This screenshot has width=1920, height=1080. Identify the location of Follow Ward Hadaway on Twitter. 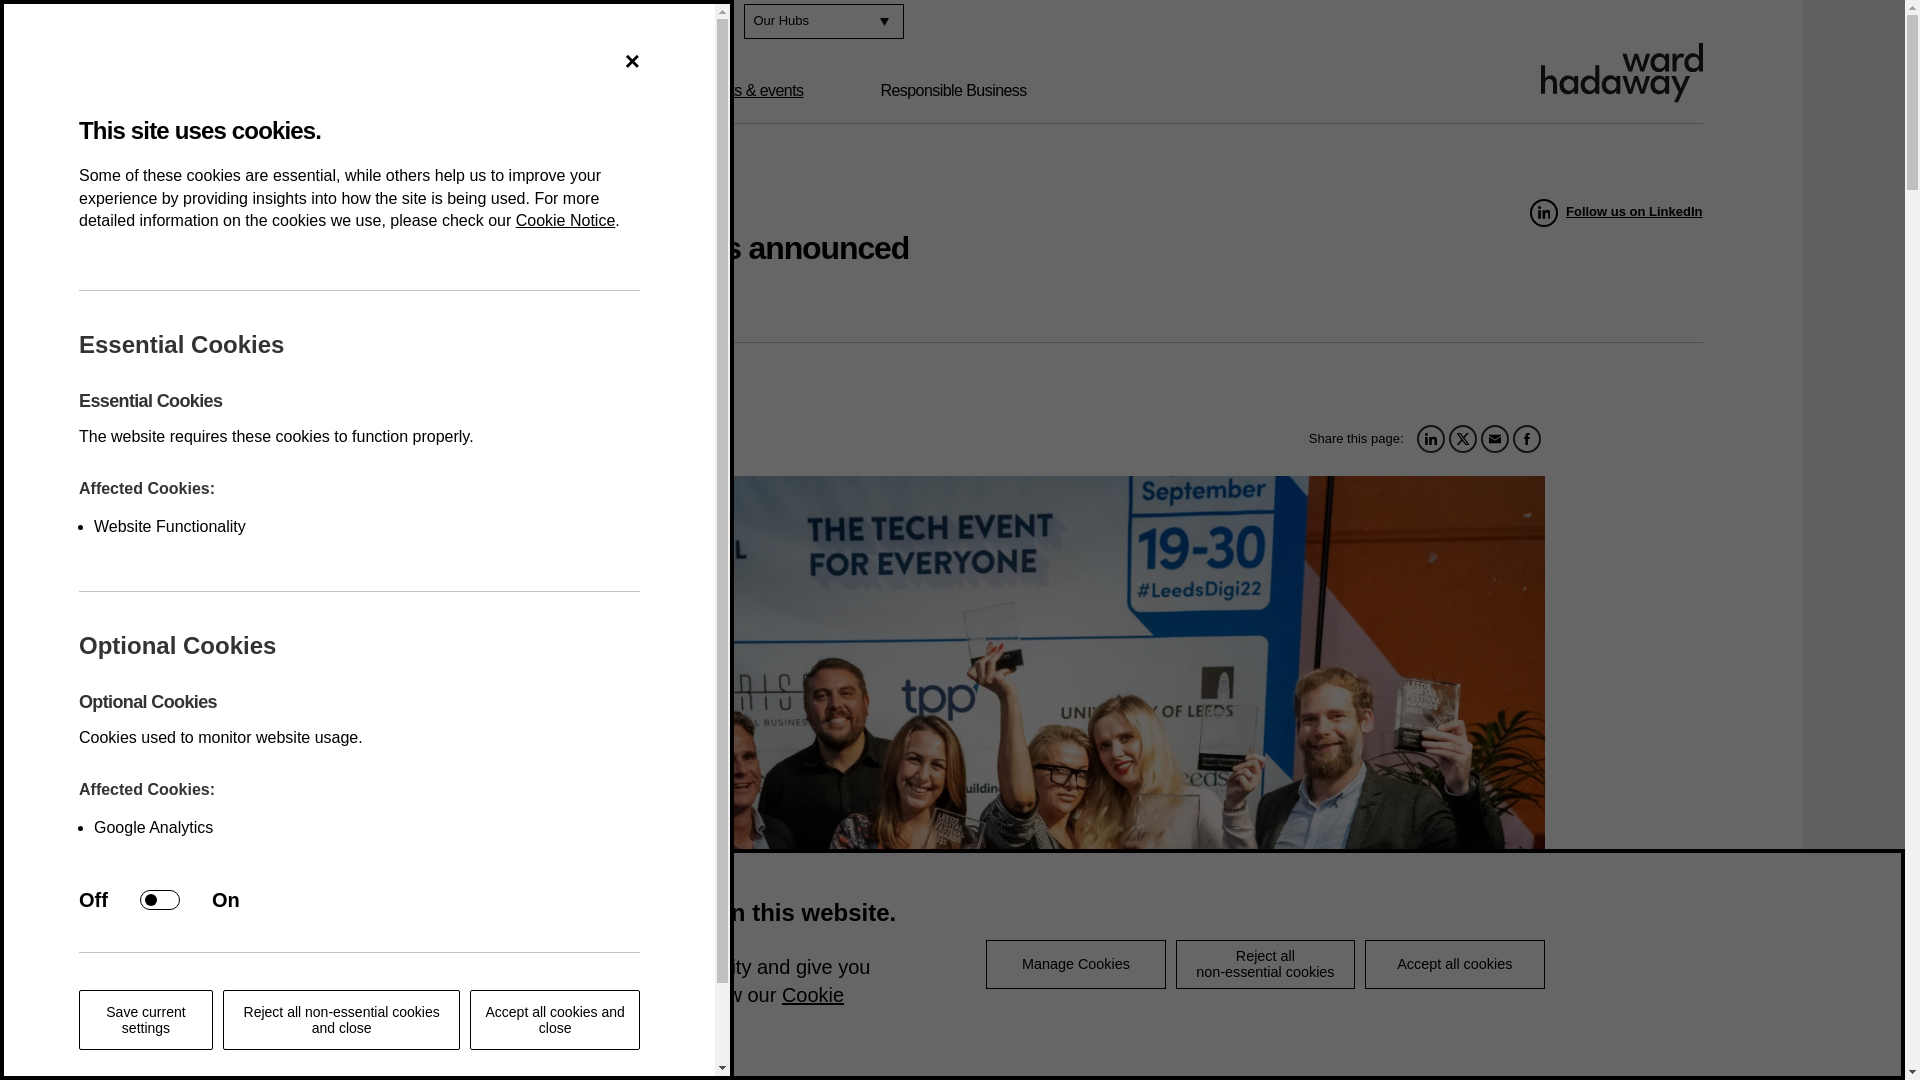
(666, 21).